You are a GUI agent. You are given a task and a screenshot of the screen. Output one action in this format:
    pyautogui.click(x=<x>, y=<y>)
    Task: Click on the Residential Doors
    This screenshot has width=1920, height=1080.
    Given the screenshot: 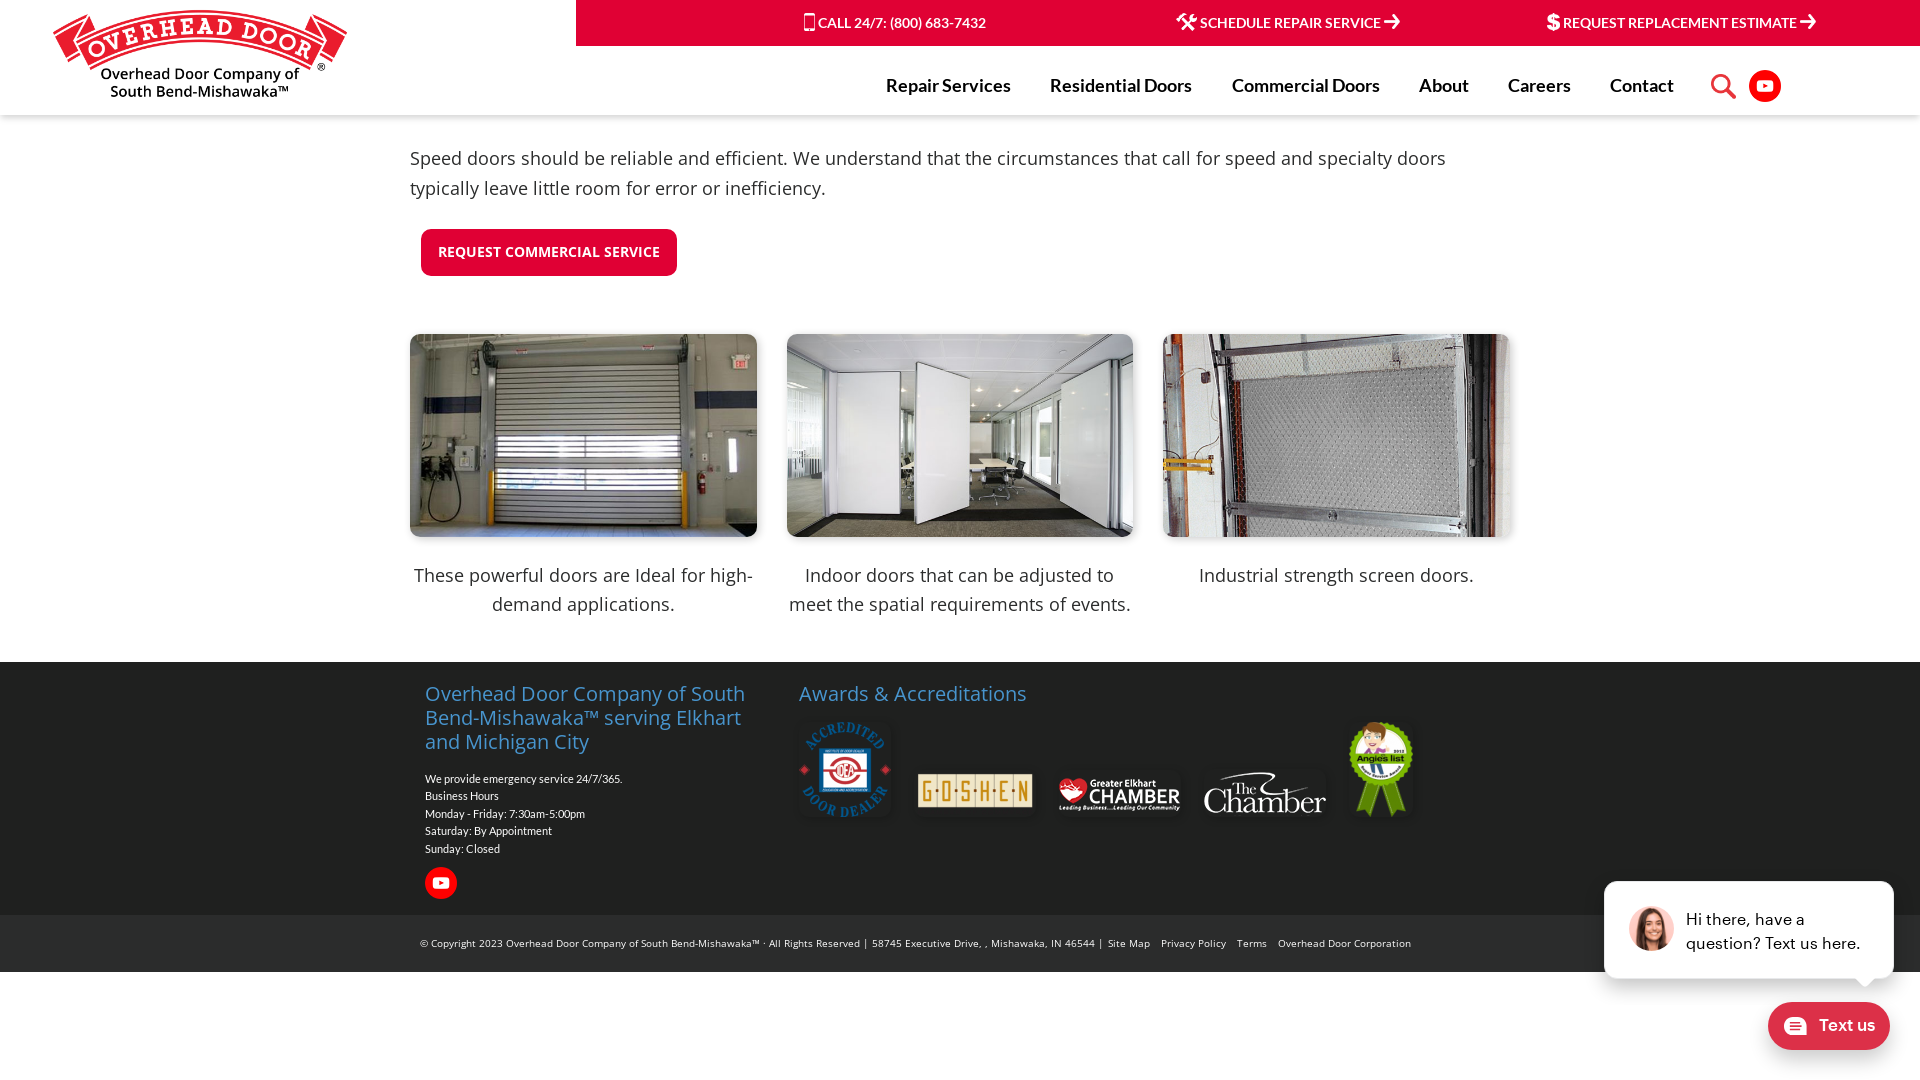 What is the action you would take?
    pyautogui.click(x=1121, y=85)
    